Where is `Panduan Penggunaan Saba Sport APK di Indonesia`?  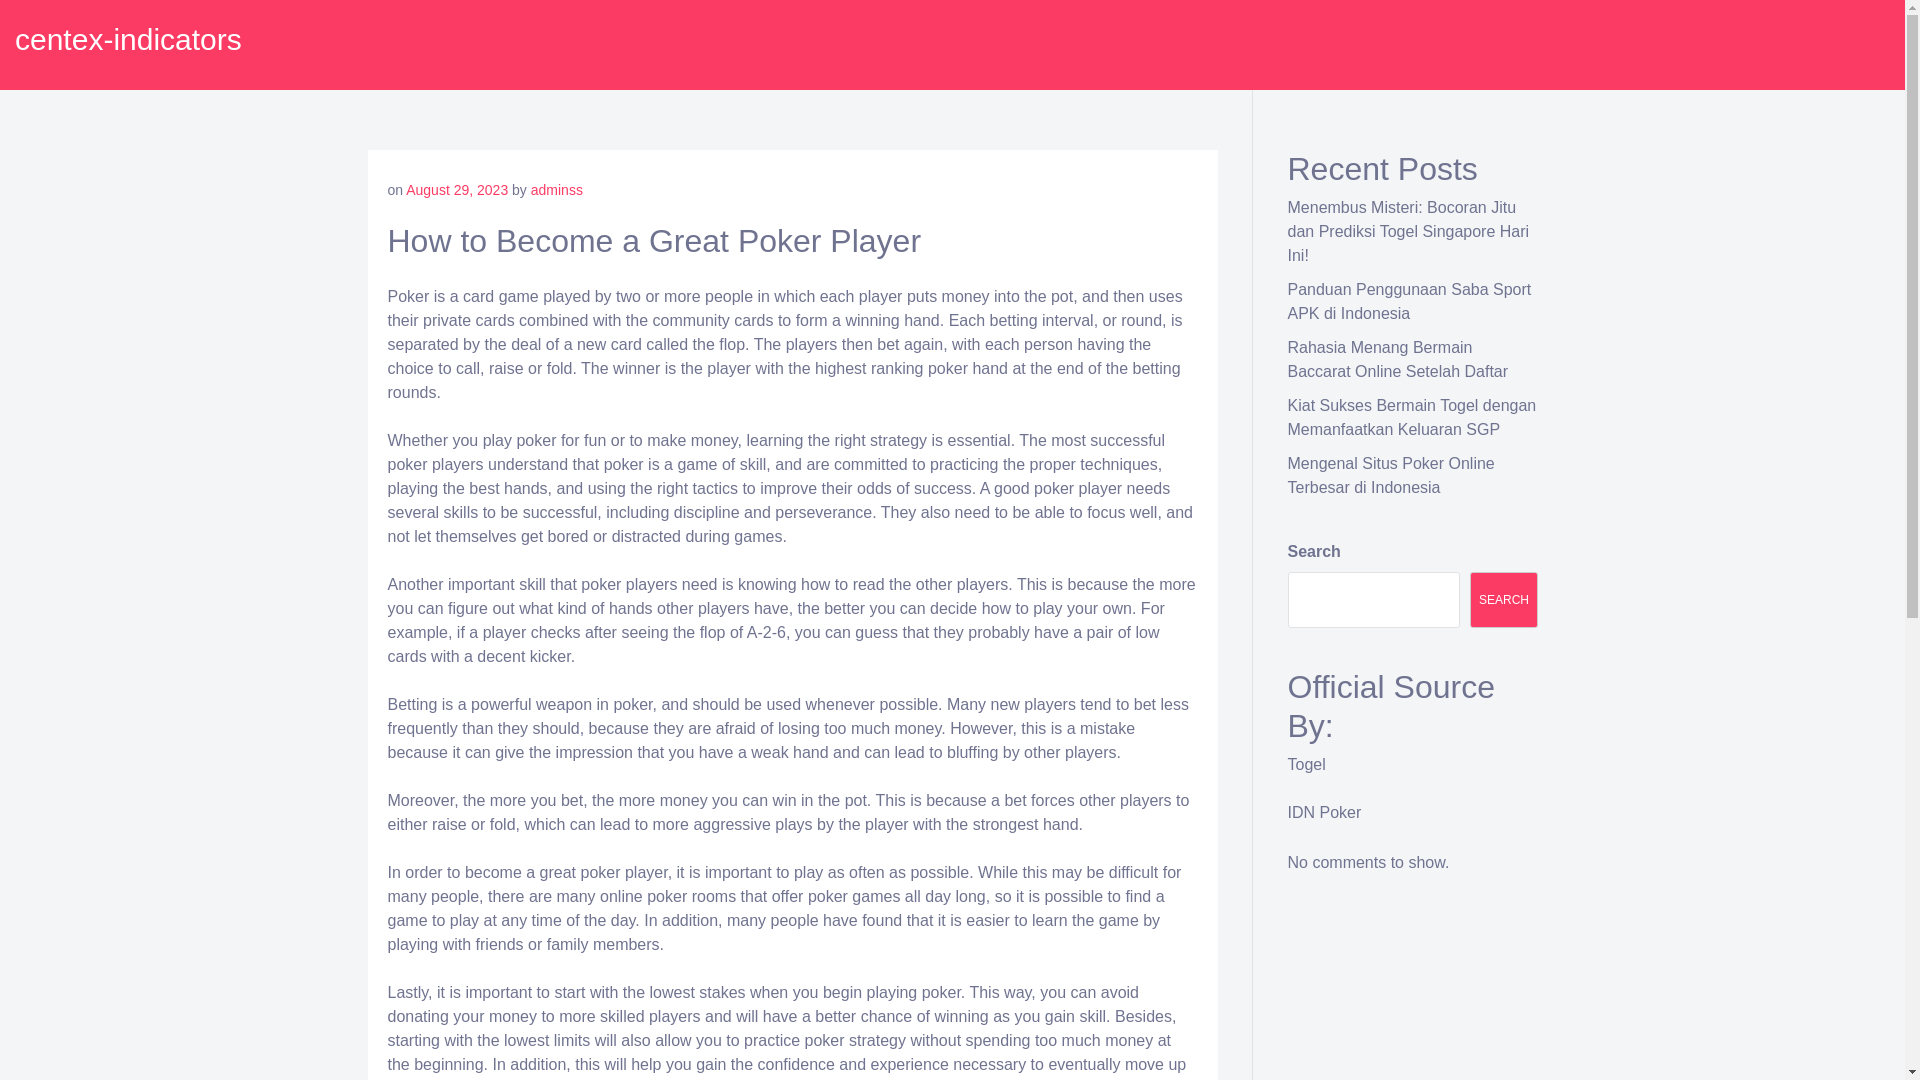
Panduan Penggunaan Saba Sport APK di Indonesia is located at coordinates (1410, 300).